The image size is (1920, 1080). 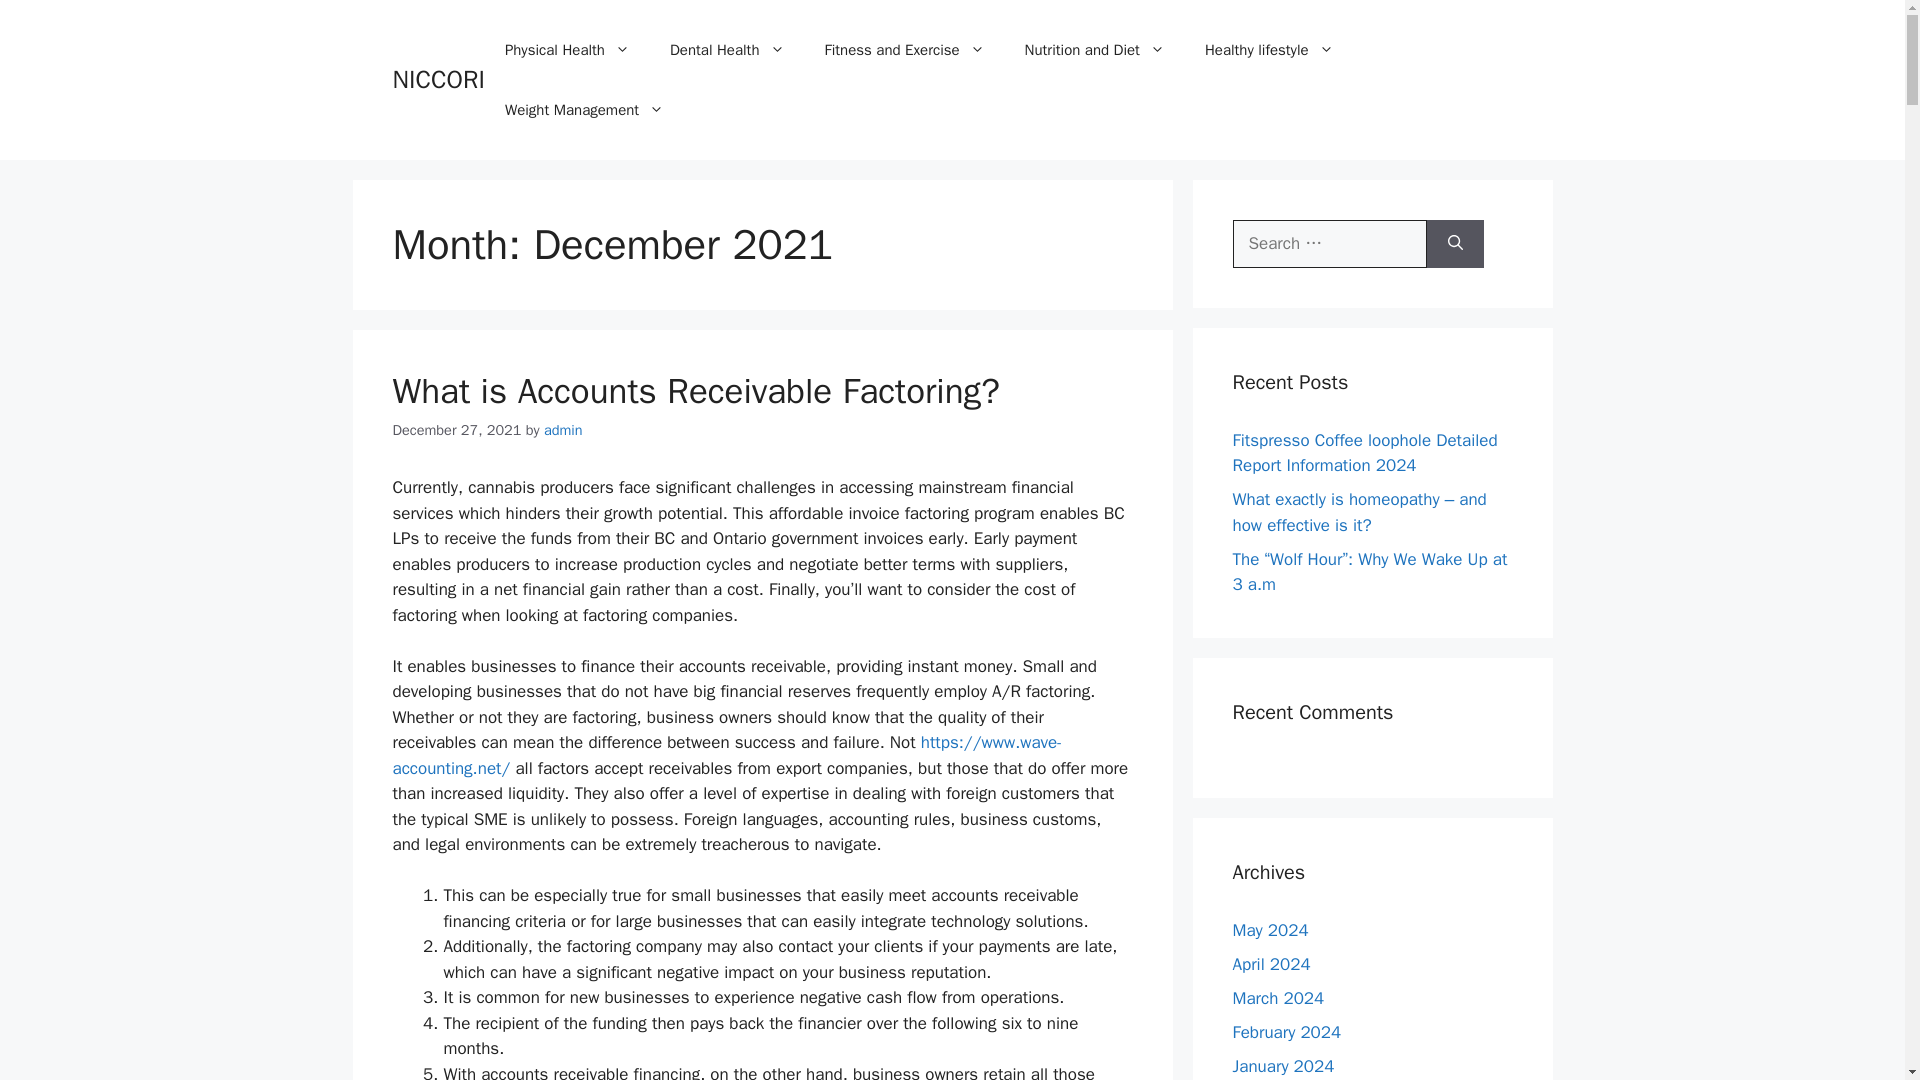 I want to click on admin, so click(x=563, y=430).